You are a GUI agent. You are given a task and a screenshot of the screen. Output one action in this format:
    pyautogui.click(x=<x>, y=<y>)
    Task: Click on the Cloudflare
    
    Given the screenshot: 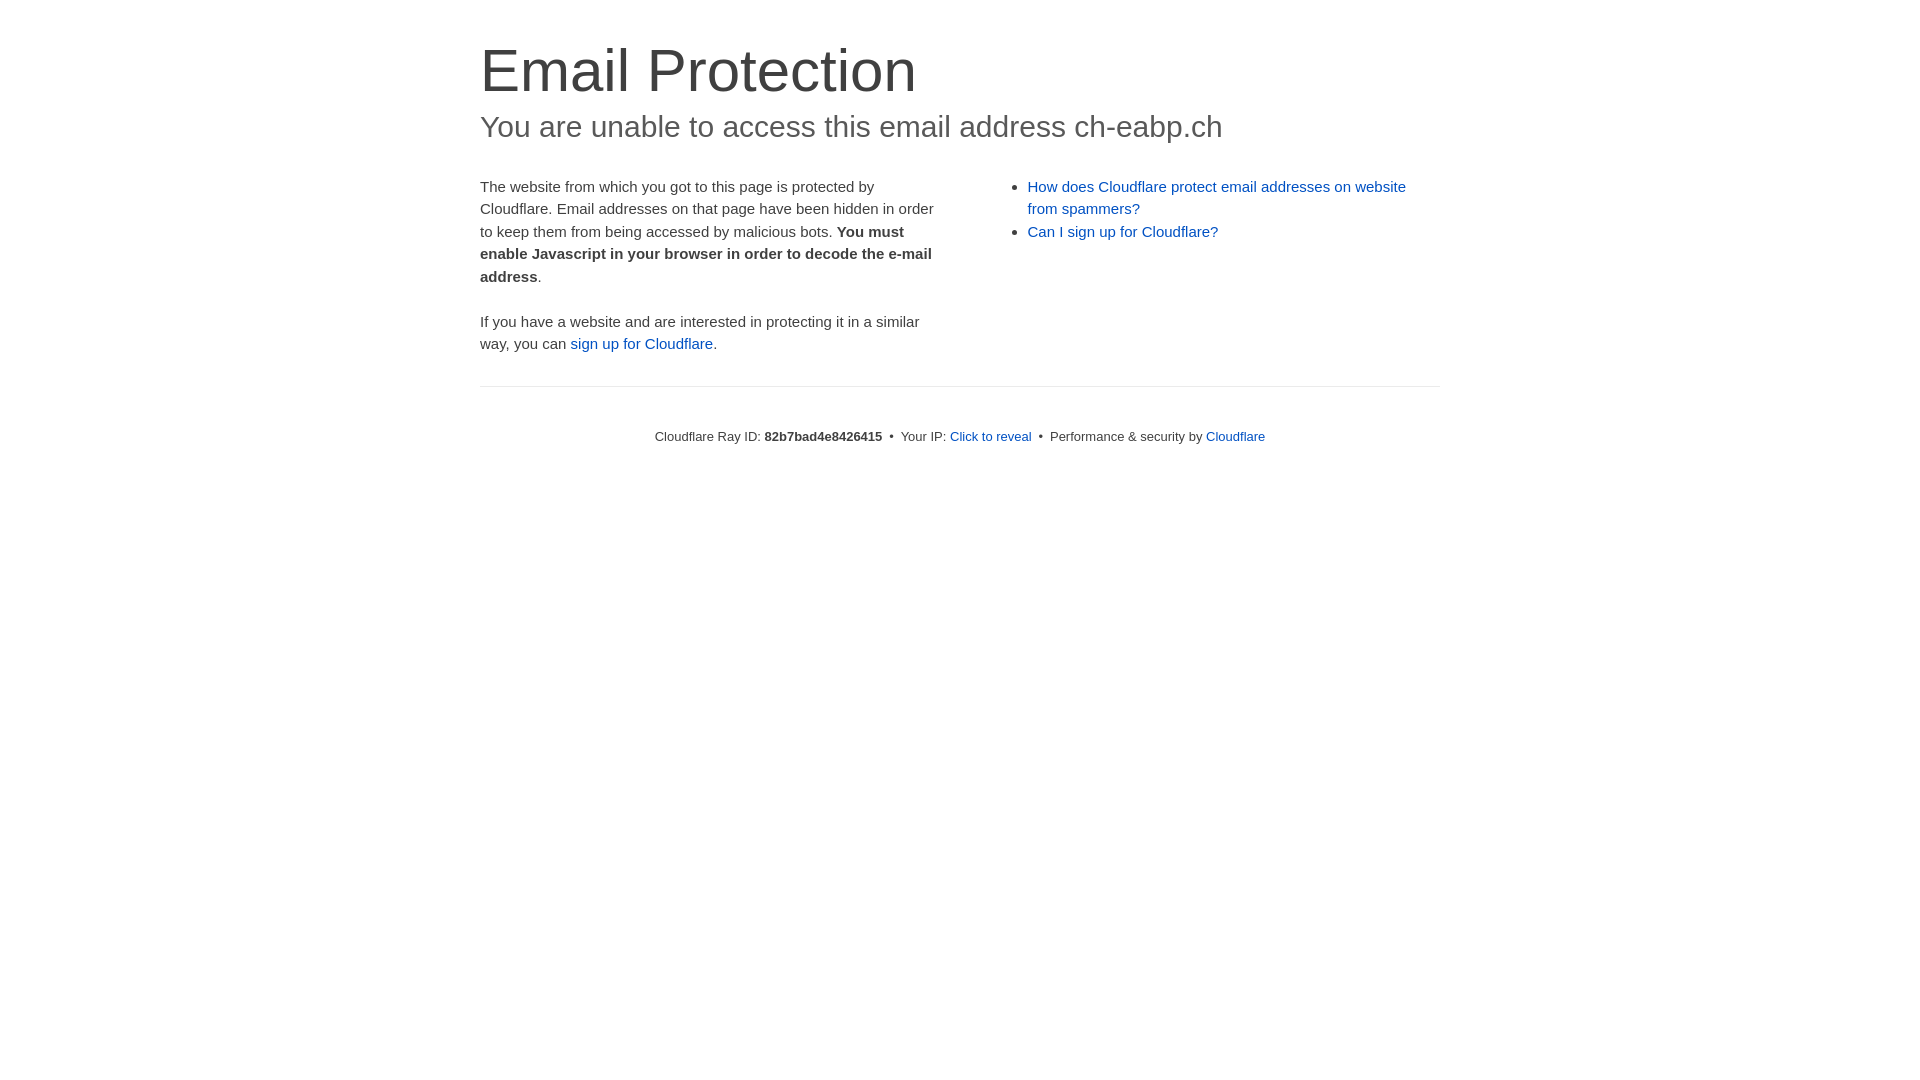 What is the action you would take?
    pyautogui.click(x=1236, y=436)
    